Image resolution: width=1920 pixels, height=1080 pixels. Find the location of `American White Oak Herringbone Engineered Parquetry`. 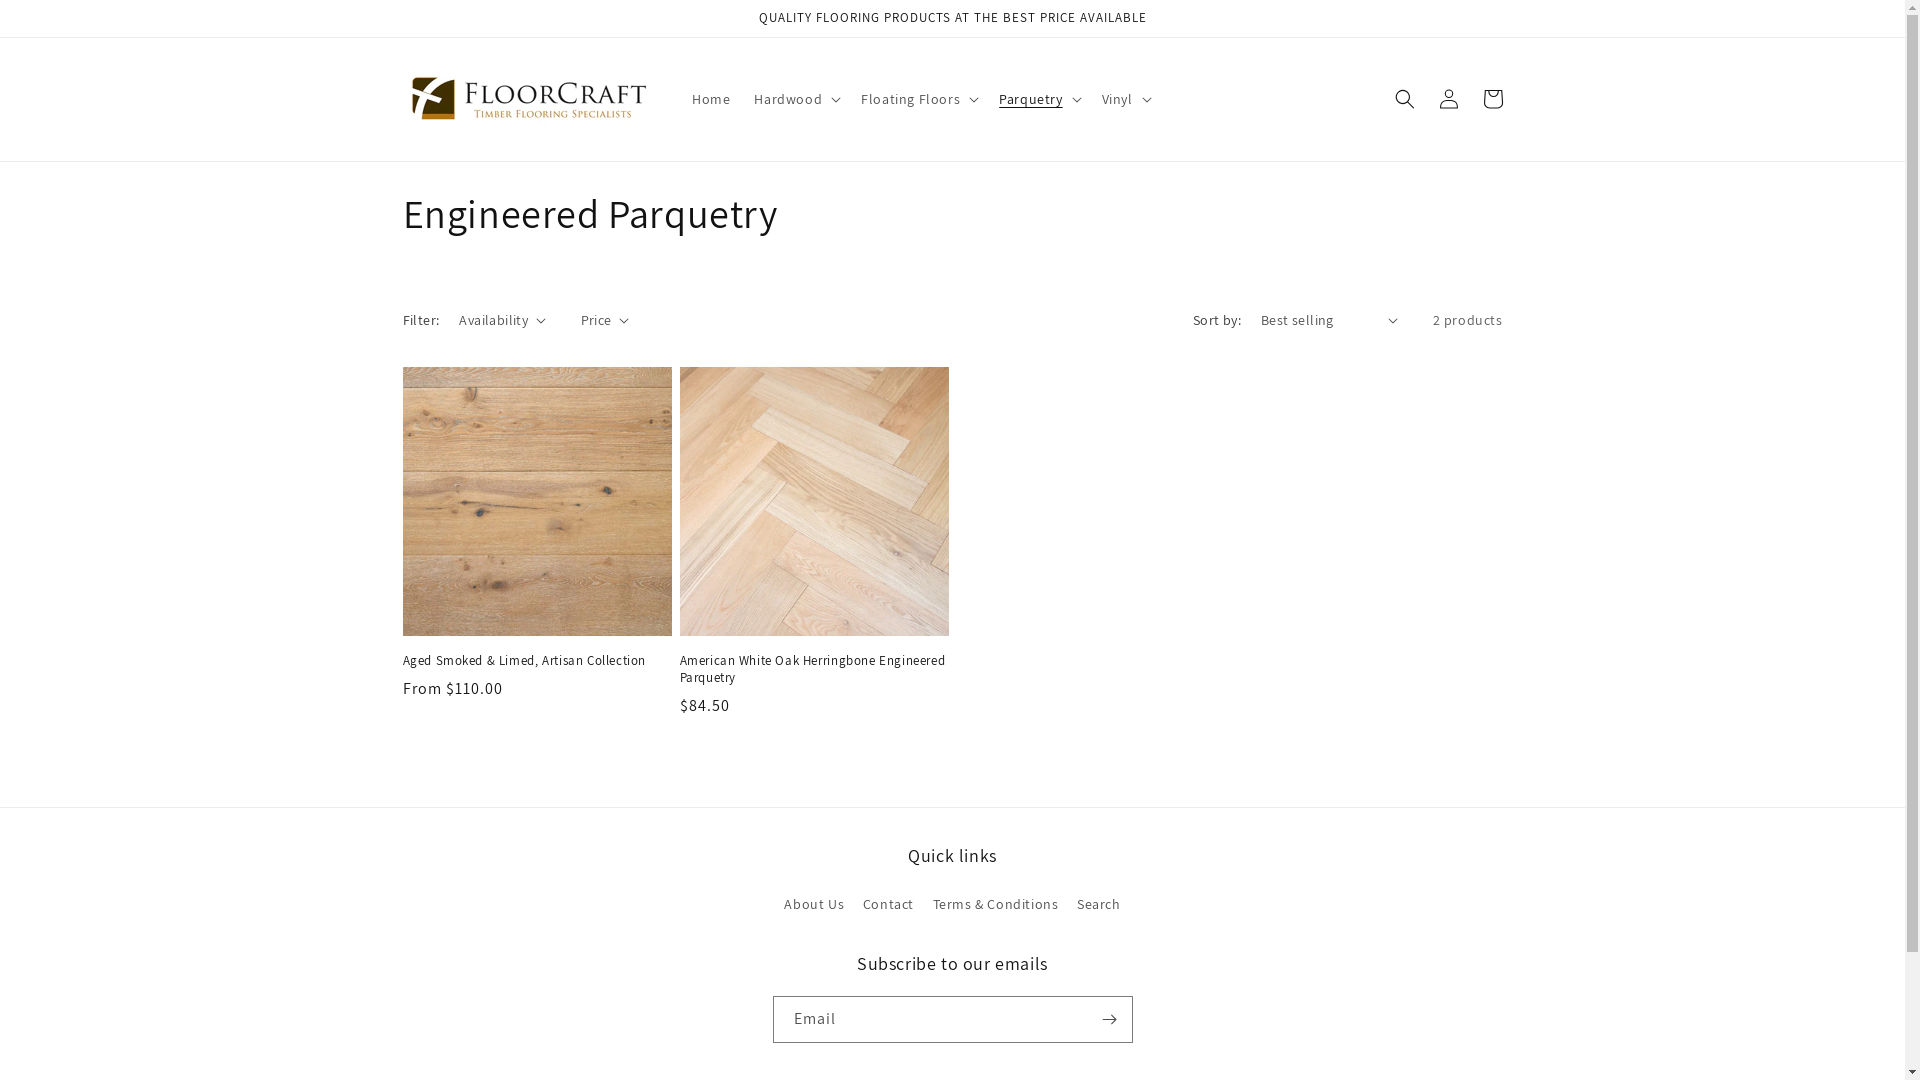

American White Oak Herringbone Engineered Parquetry is located at coordinates (814, 670).